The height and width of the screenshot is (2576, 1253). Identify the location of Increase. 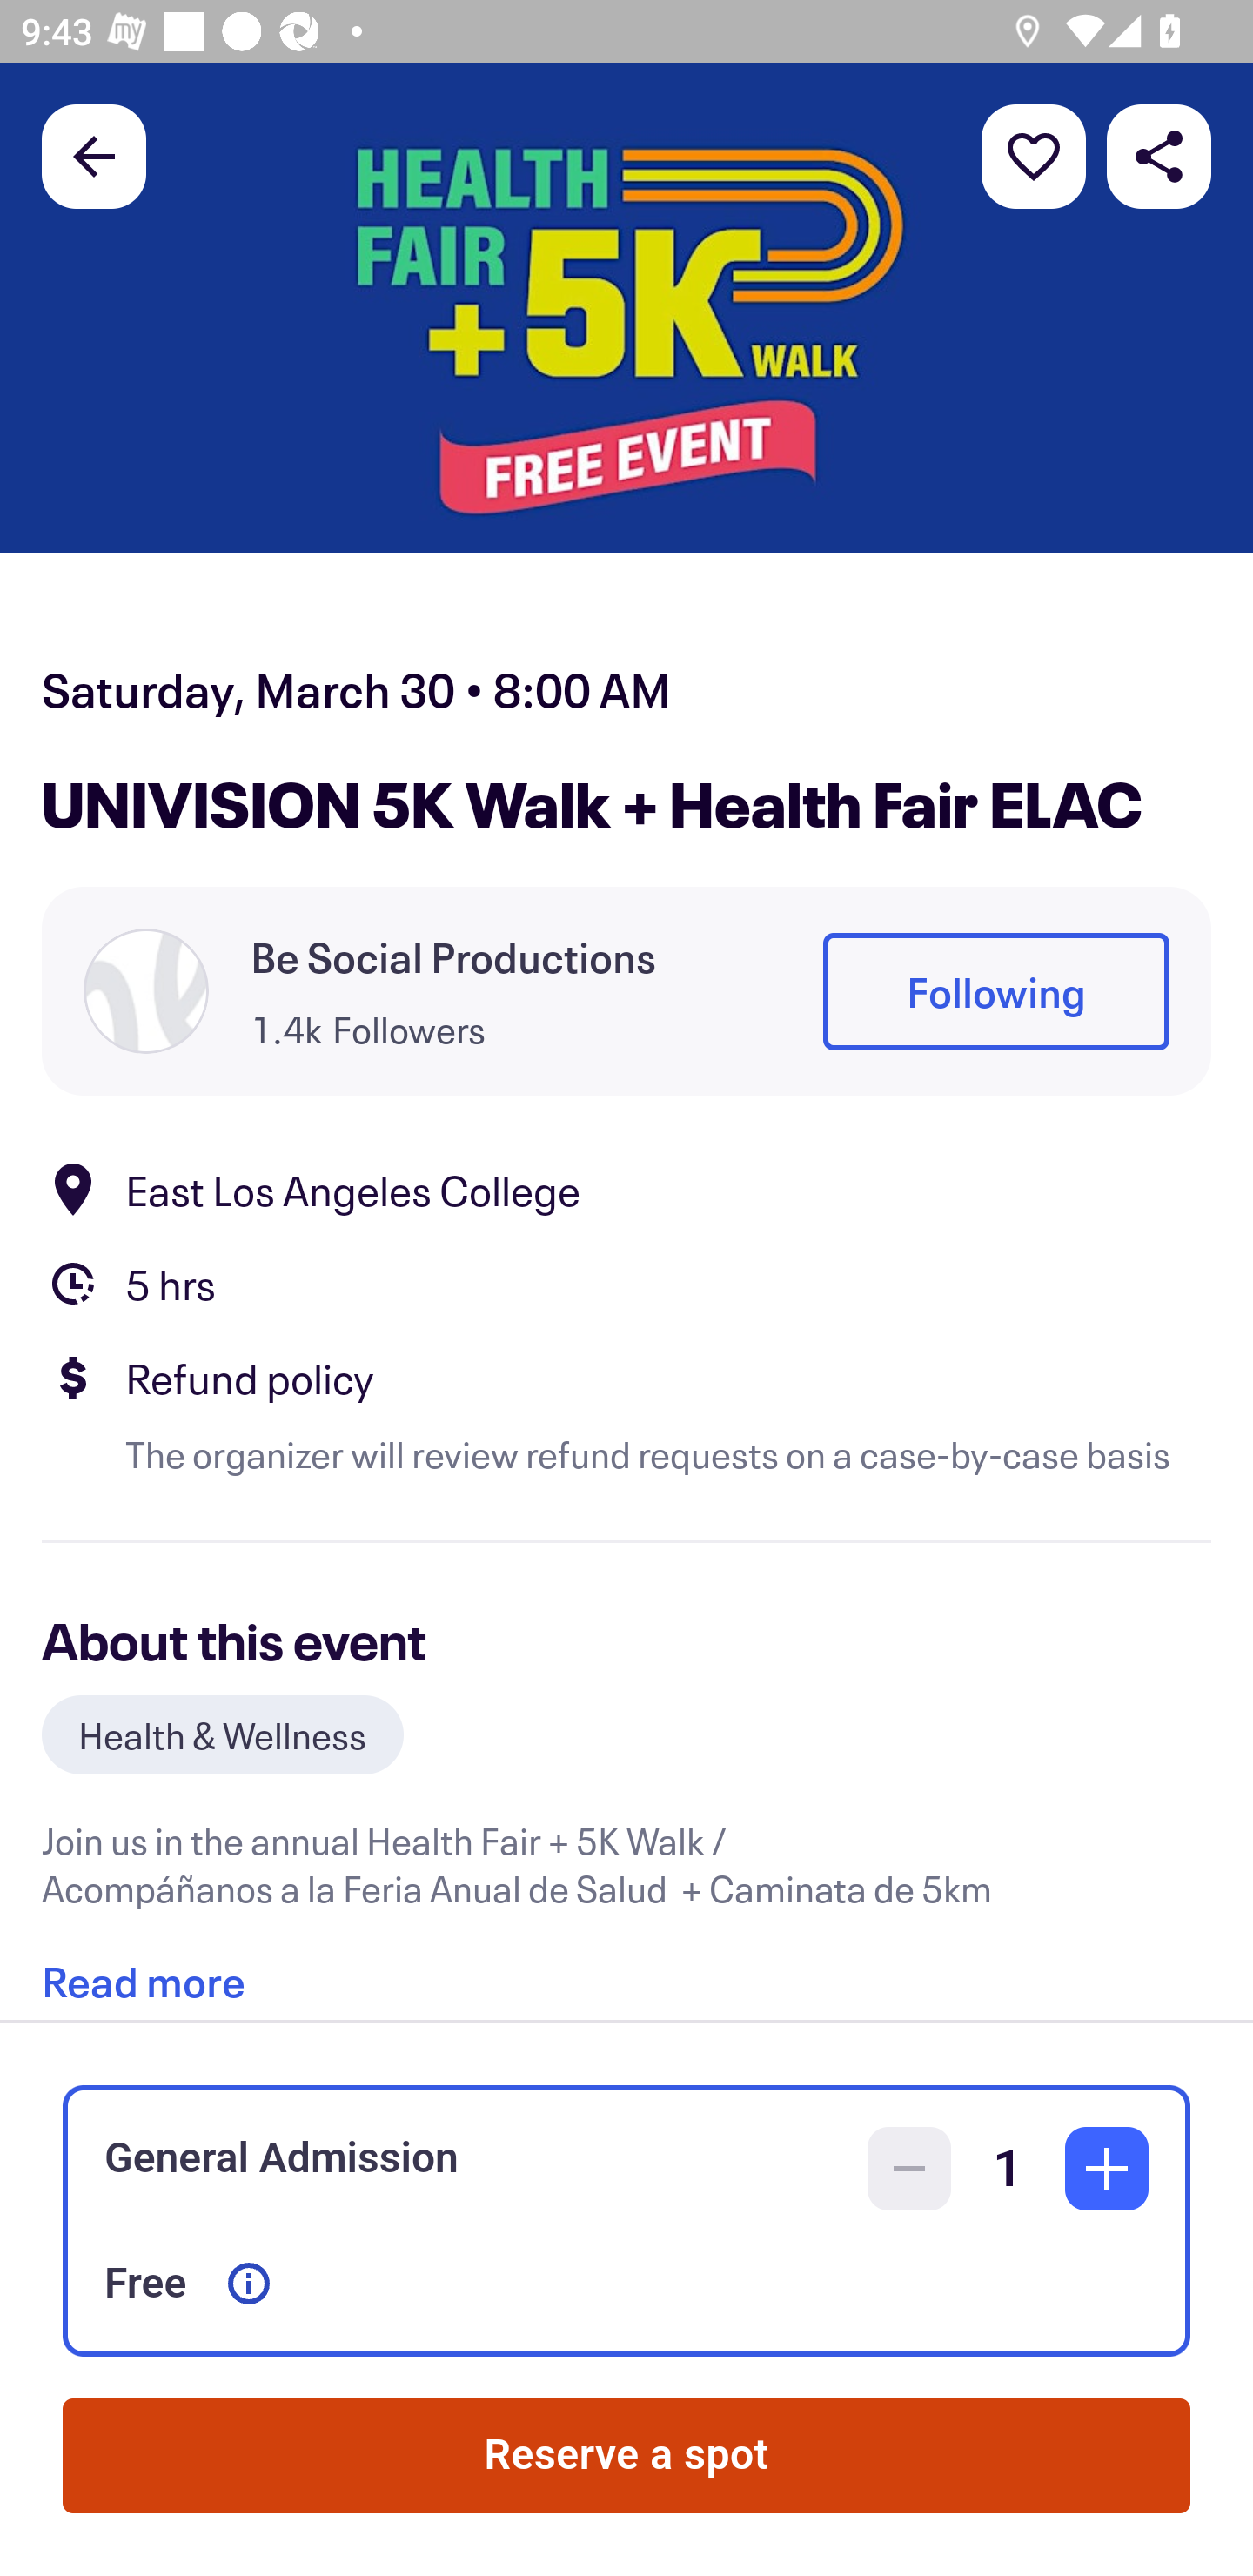
(1107, 2169).